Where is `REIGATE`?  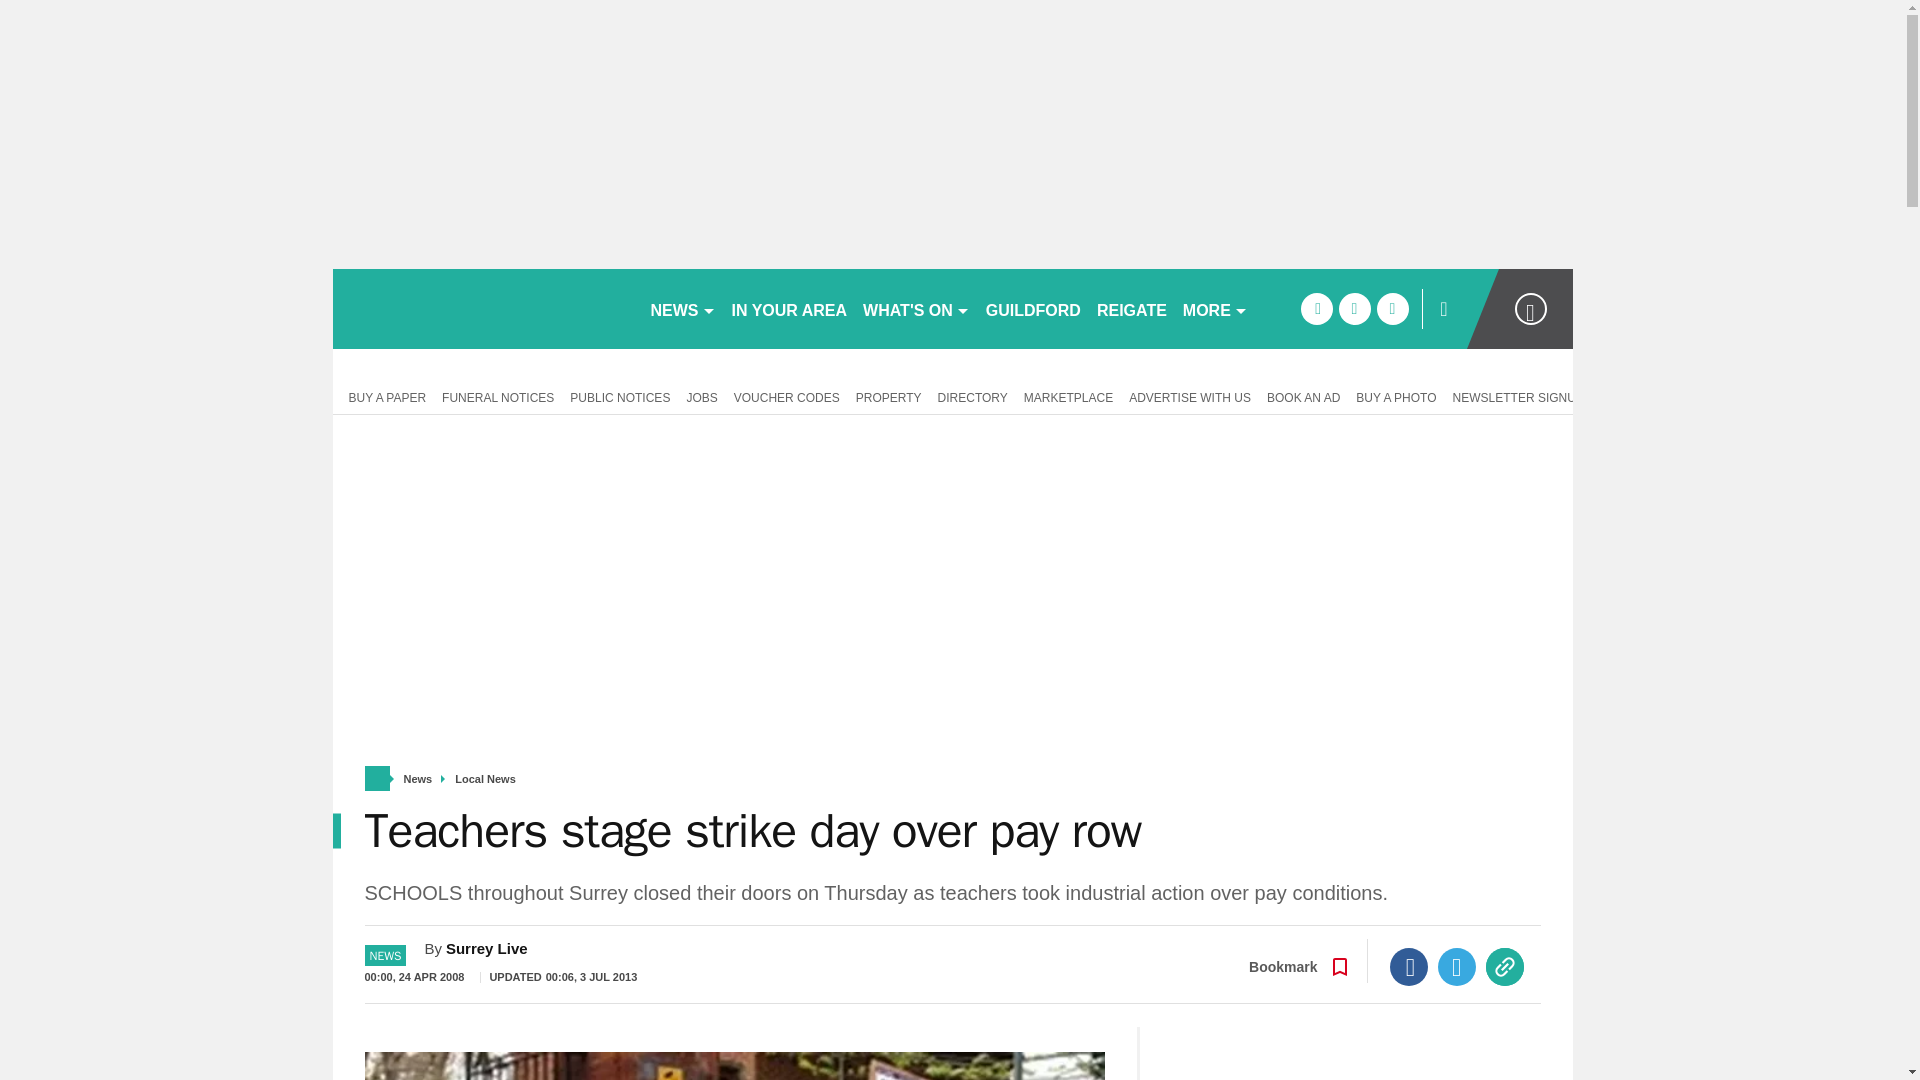 REIGATE is located at coordinates (1132, 308).